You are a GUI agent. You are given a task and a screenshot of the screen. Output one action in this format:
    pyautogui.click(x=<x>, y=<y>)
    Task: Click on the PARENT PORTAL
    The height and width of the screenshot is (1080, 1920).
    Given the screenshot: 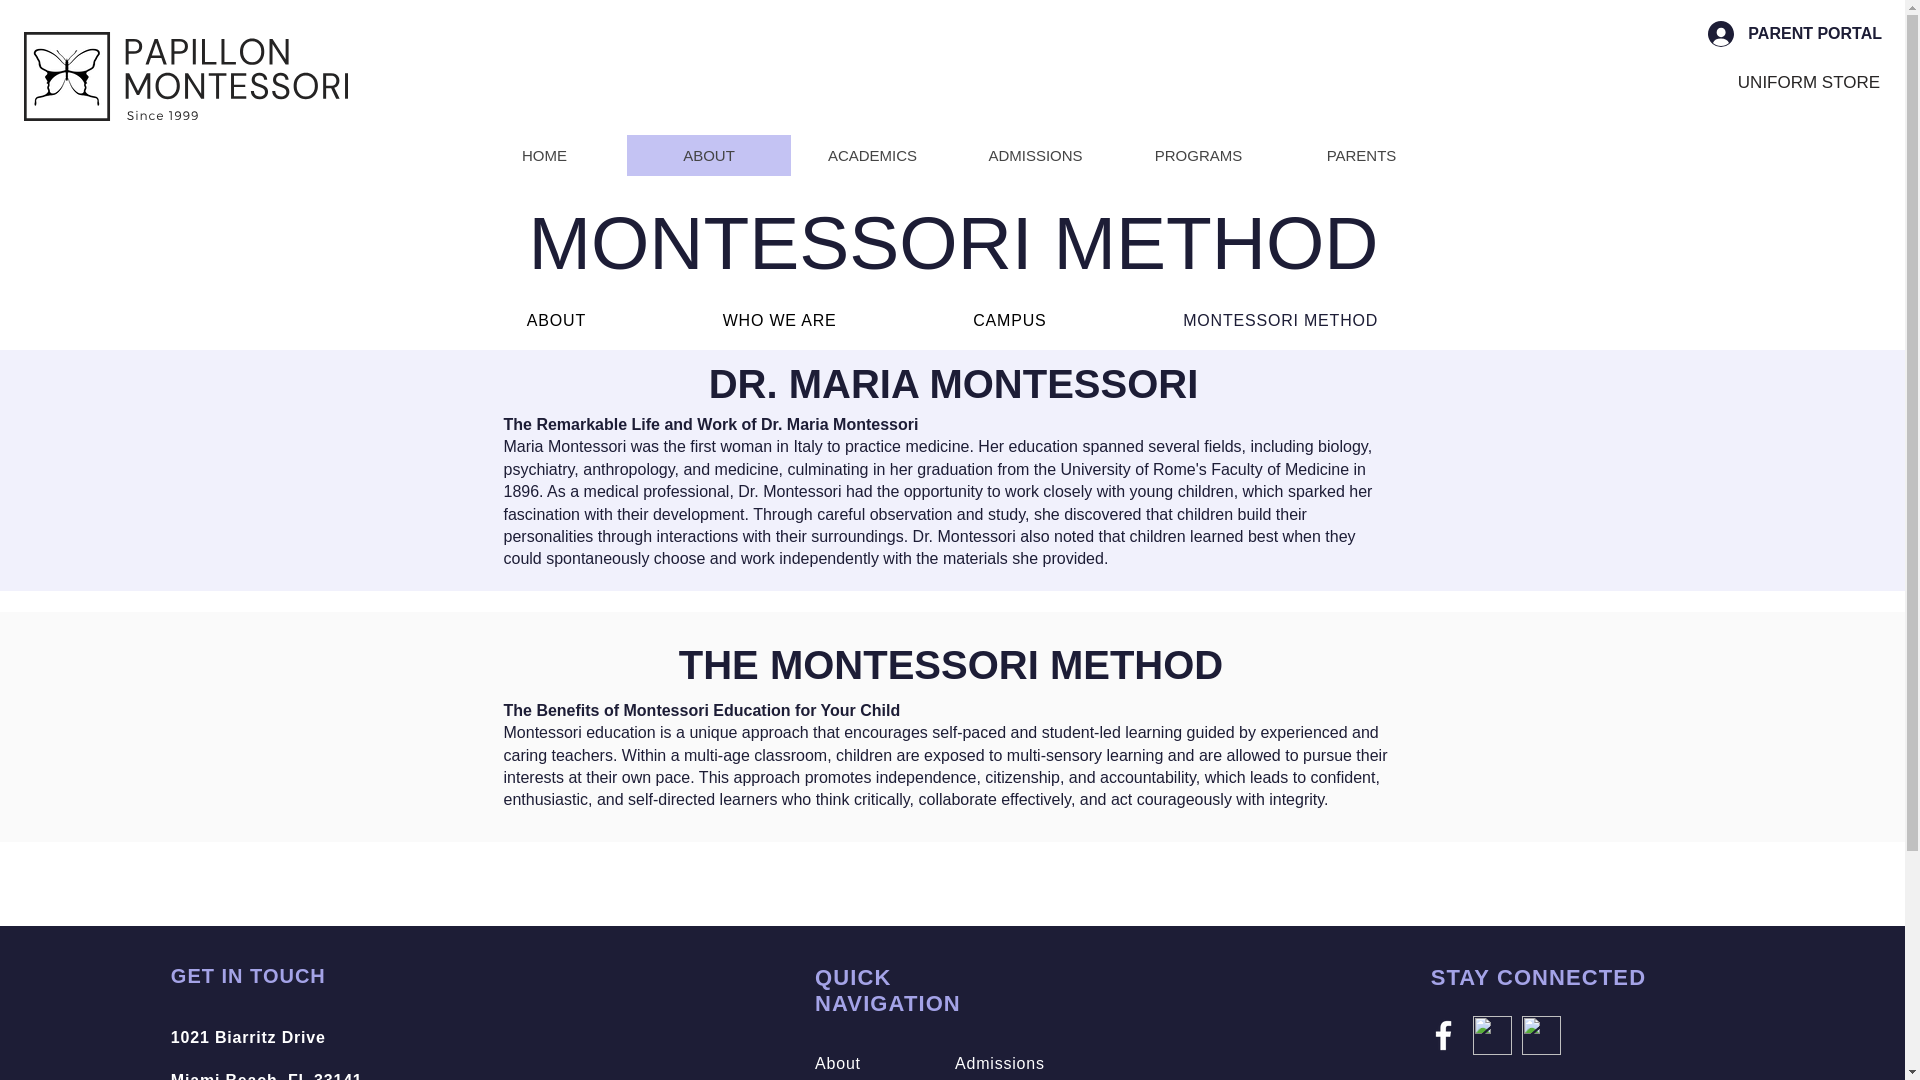 What is the action you would take?
    pyautogui.click(x=1794, y=34)
    